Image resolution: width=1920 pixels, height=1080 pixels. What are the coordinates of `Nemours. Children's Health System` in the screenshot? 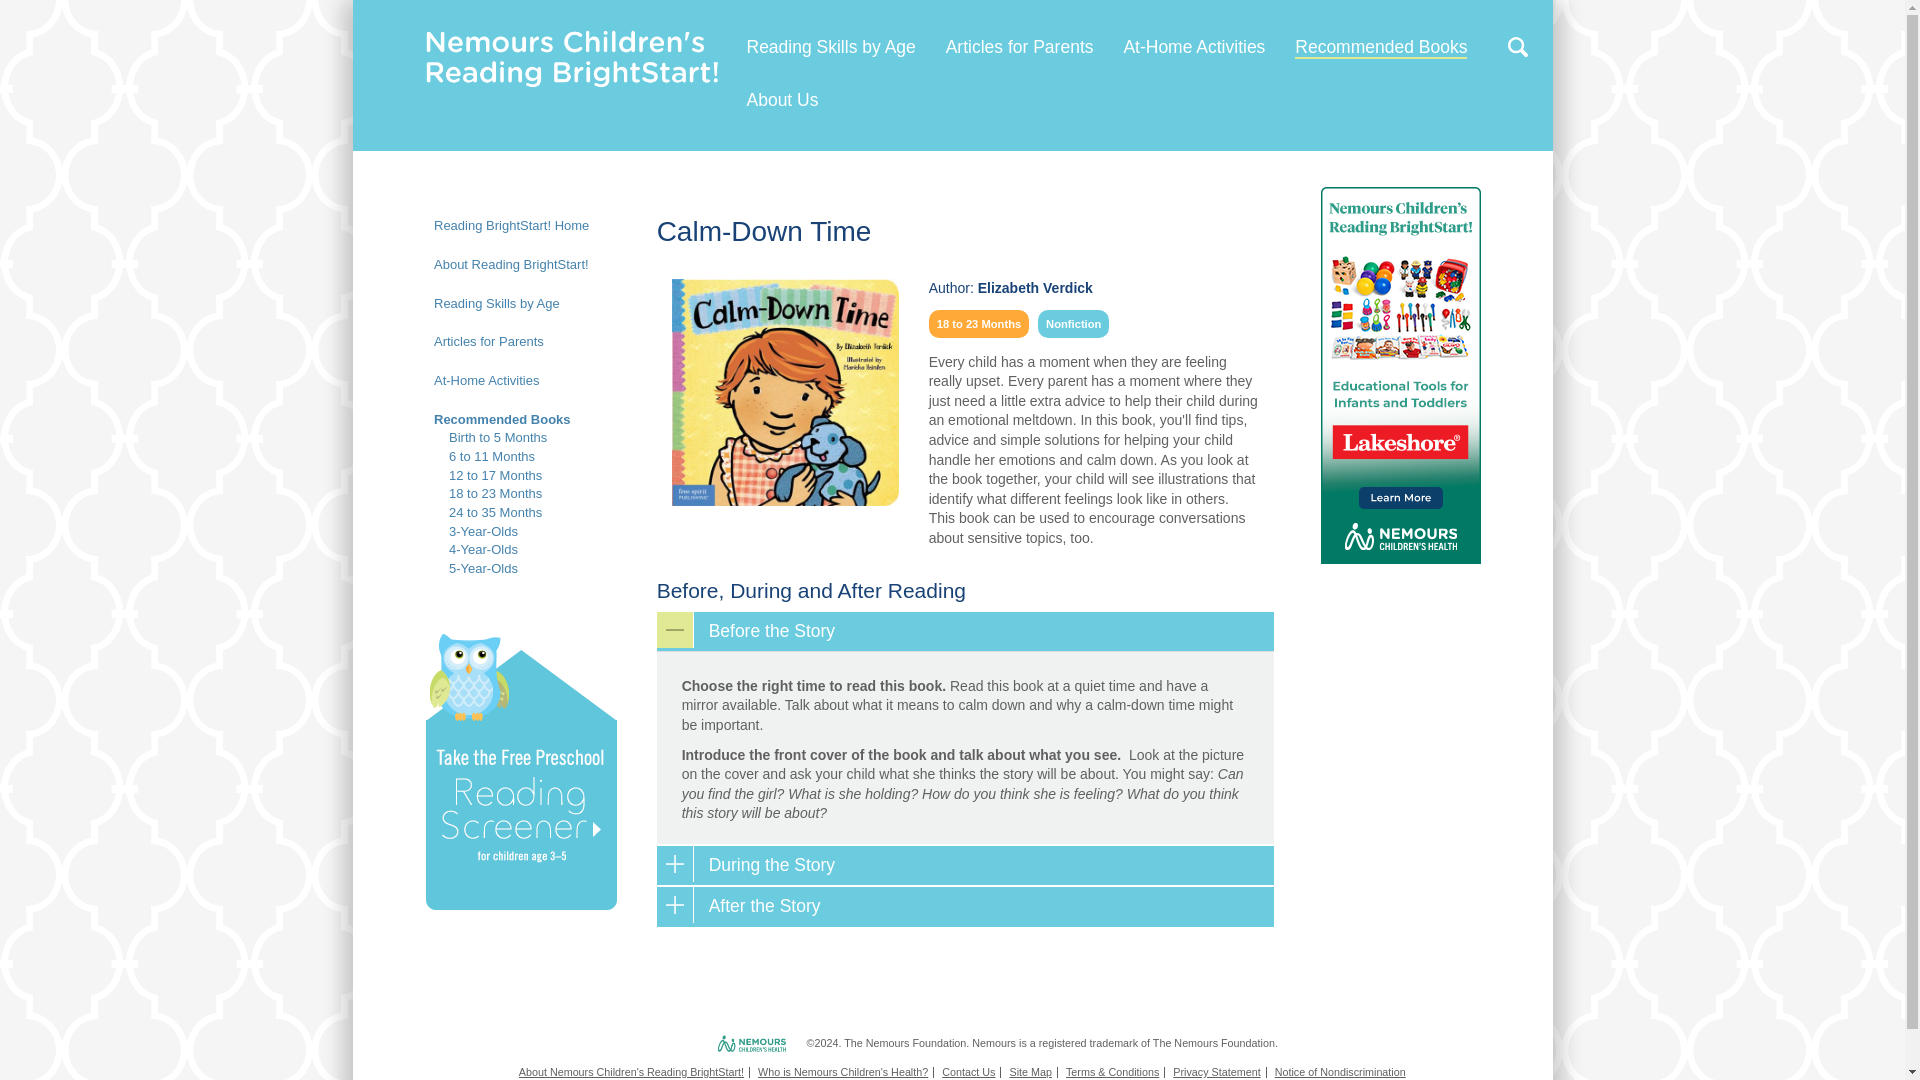 It's located at (718, 1044).